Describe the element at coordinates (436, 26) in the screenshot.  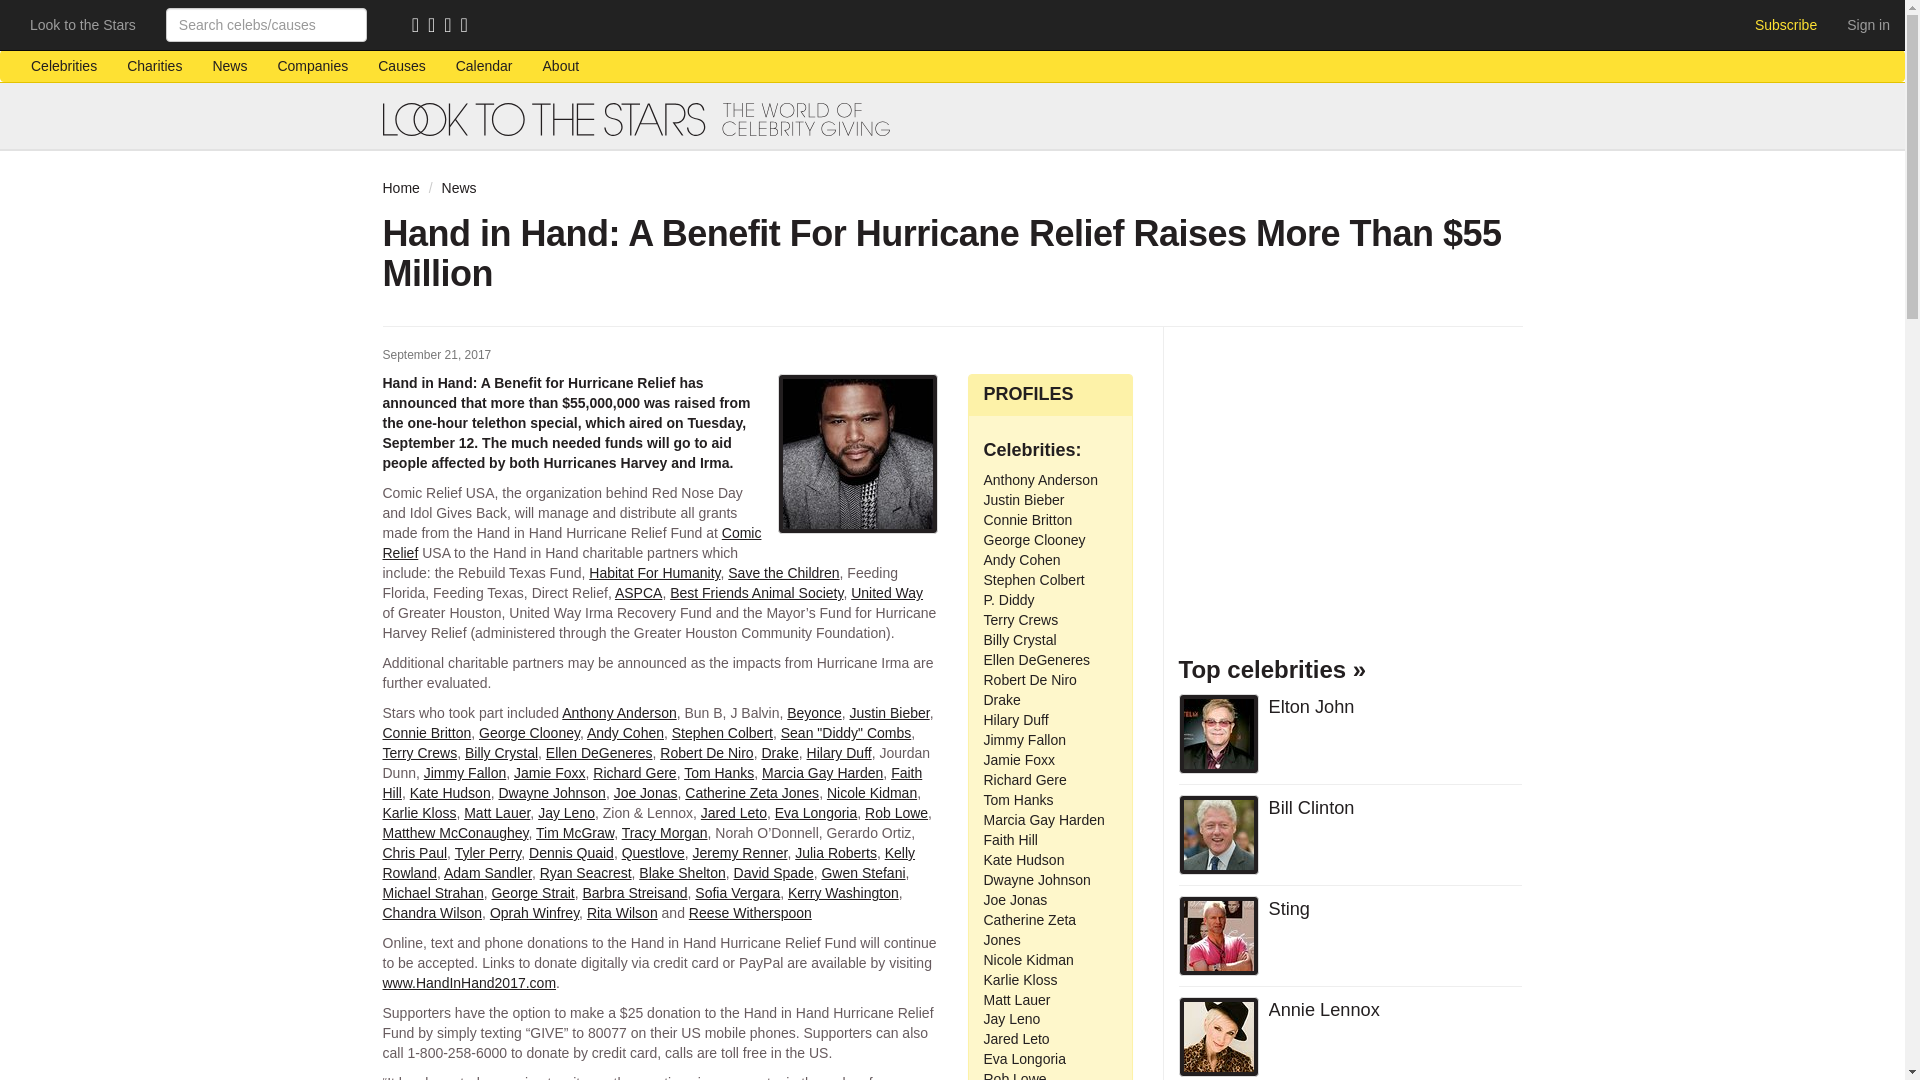
I see `Mailing list` at that location.